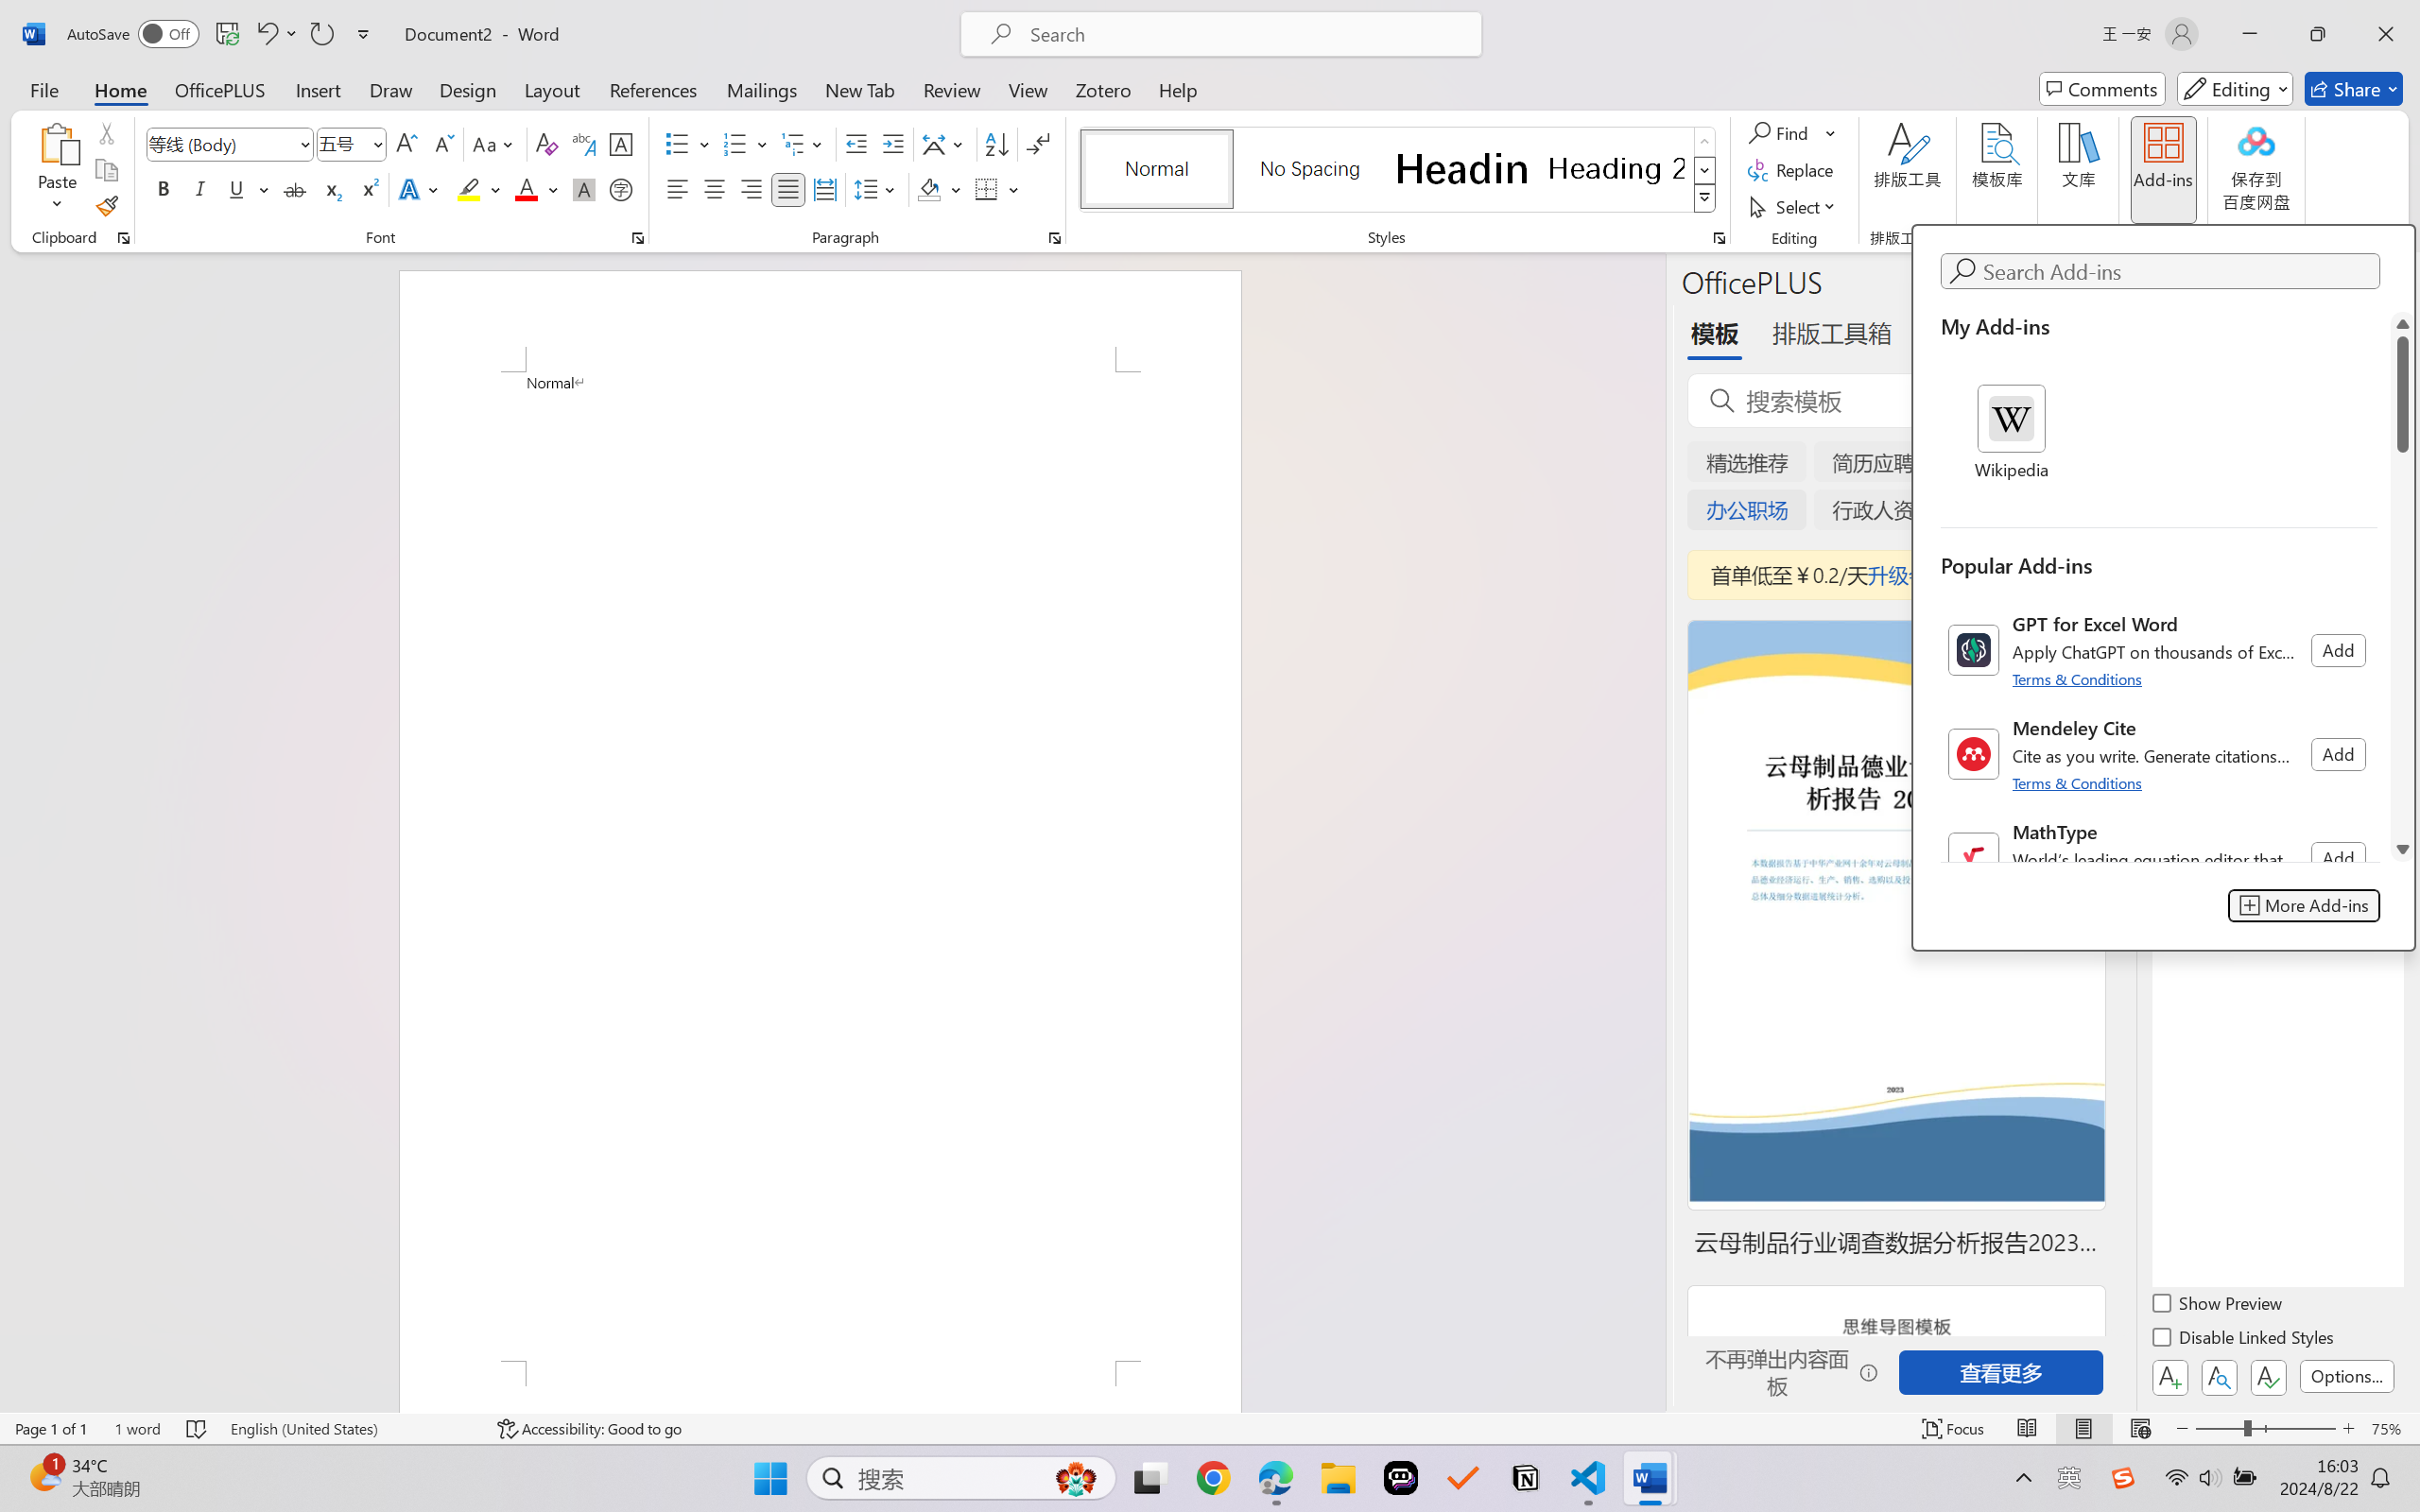 The height and width of the screenshot is (1512, 2420). Describe the element at coordinates (1177, 89) in the screenshot. I see `Help` at that location.